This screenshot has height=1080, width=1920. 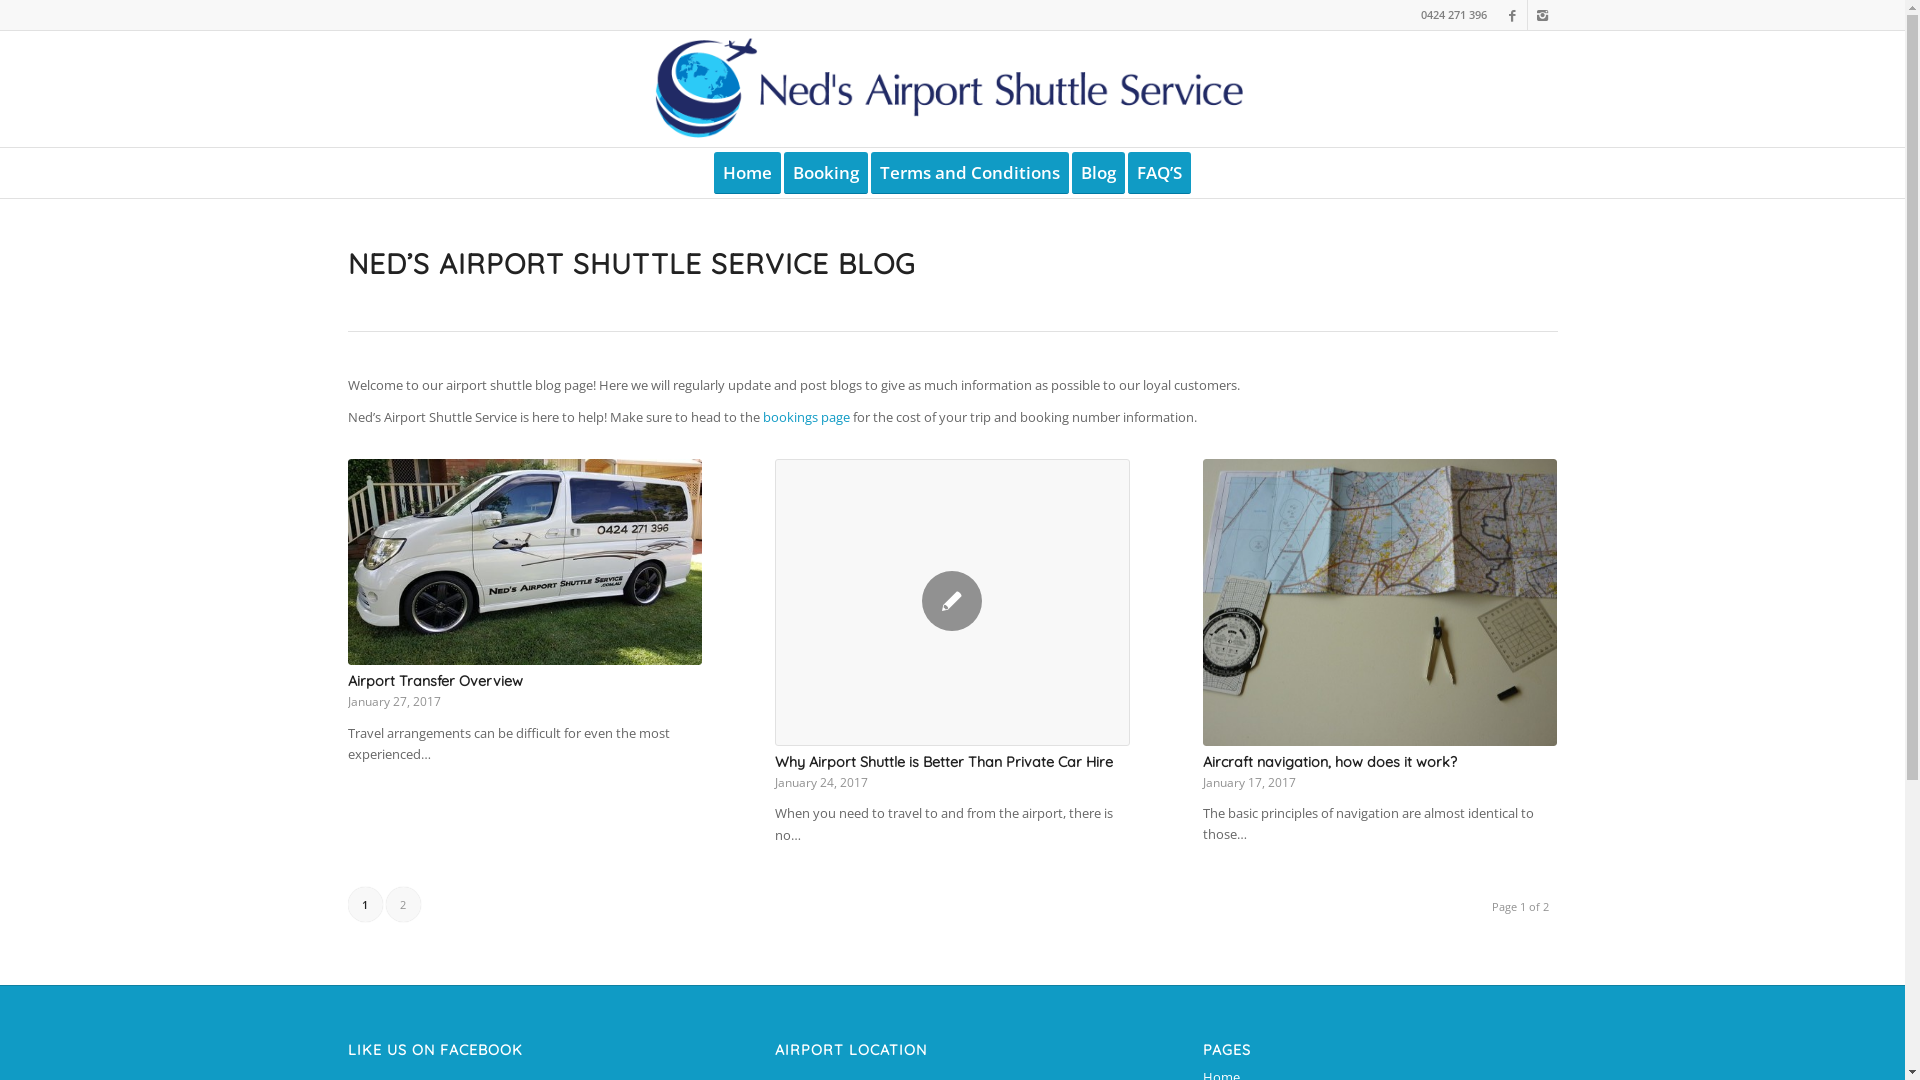 I want to click on Home, so click(x=748, y=173).